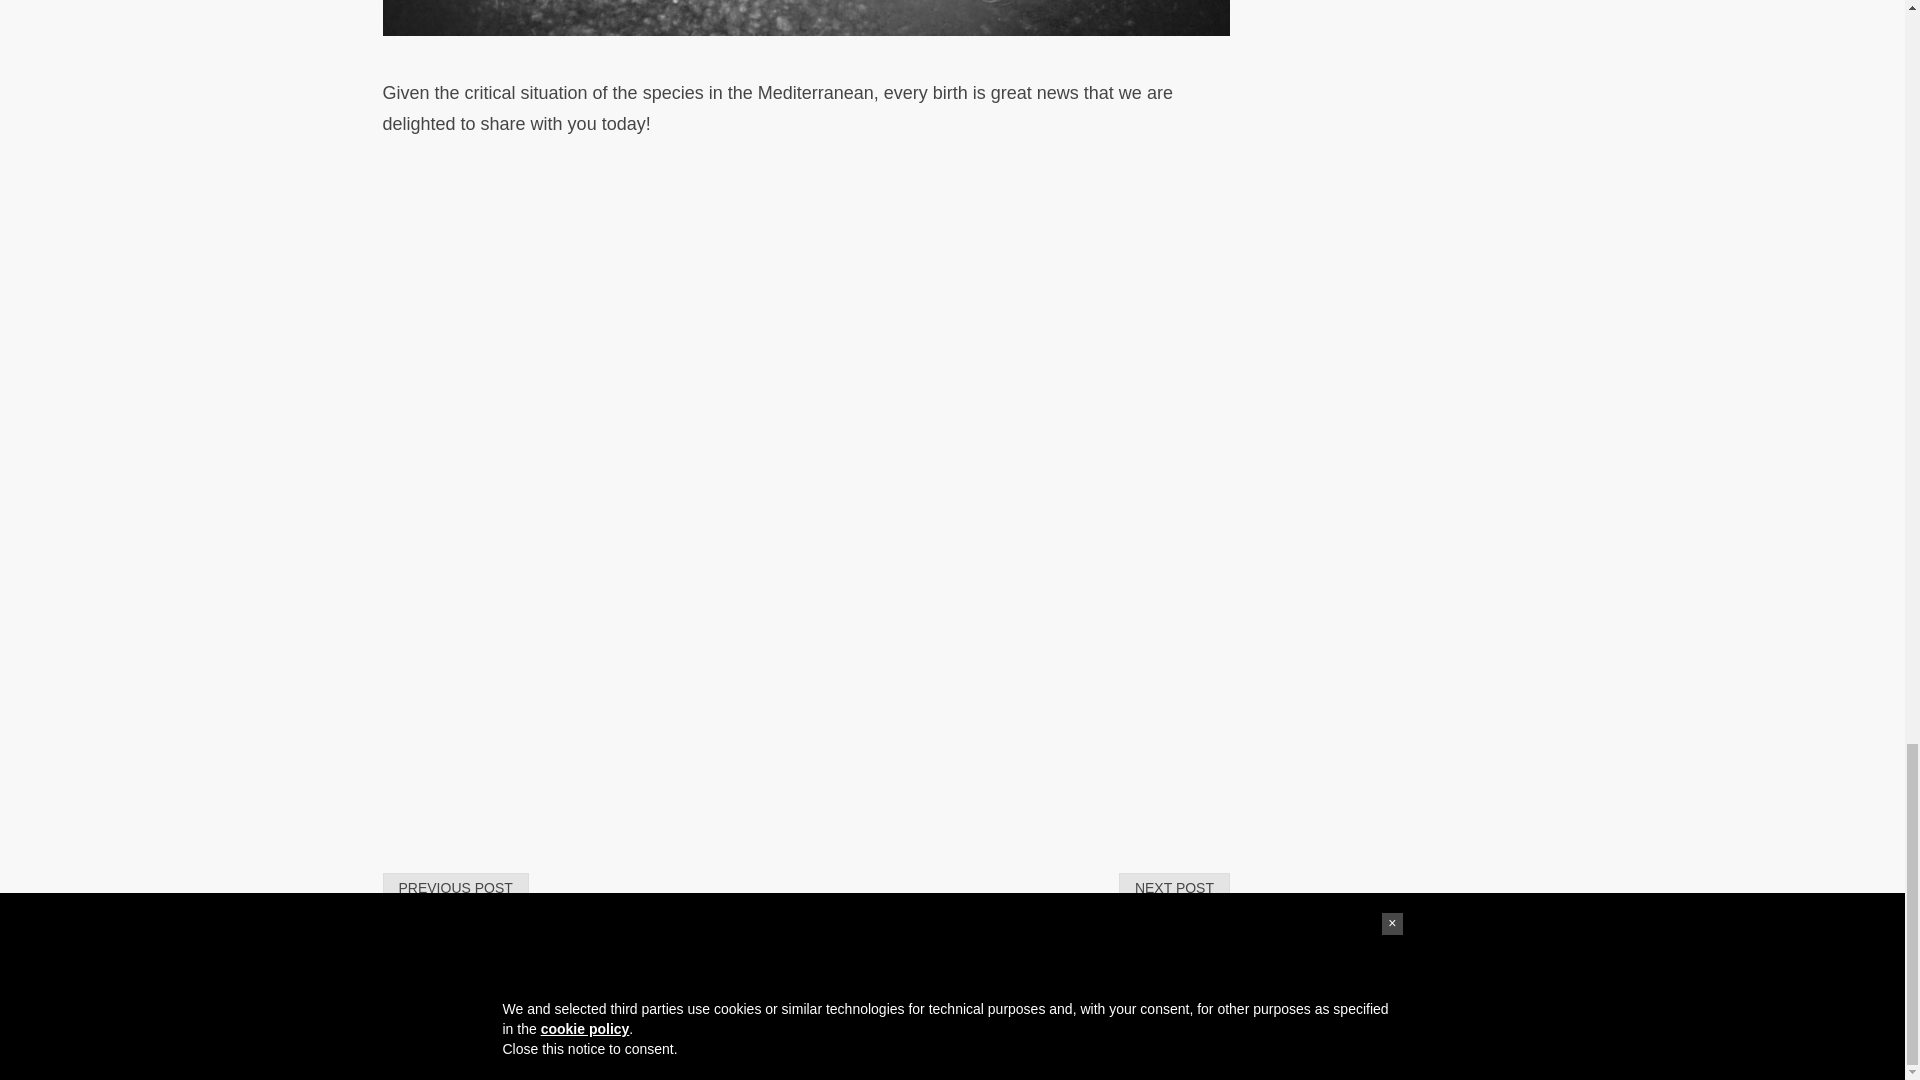  What do you see at coordinates (918, 1050) in the screenshot?
I see `Privacy` at bounding box center [918, 1050].